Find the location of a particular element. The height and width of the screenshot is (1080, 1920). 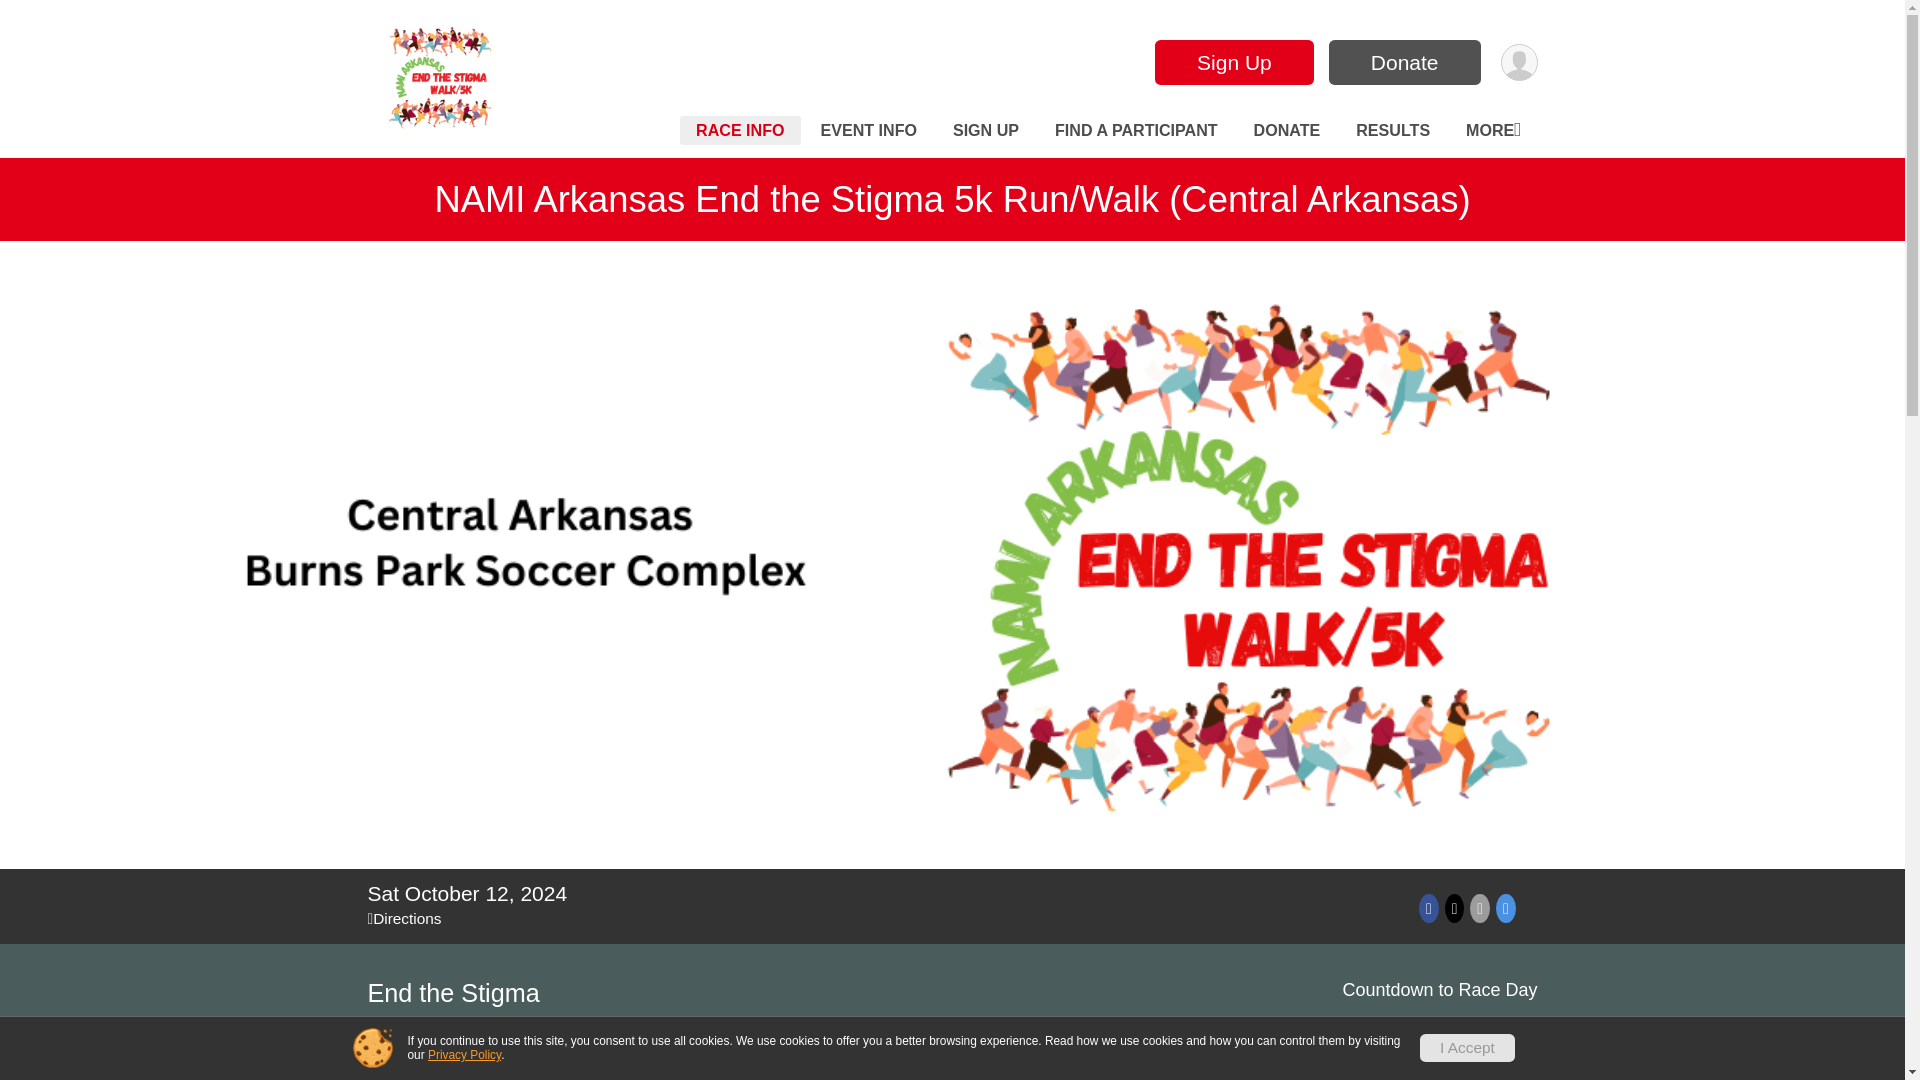

EVENT INFO is located at coordinates (868, 130).